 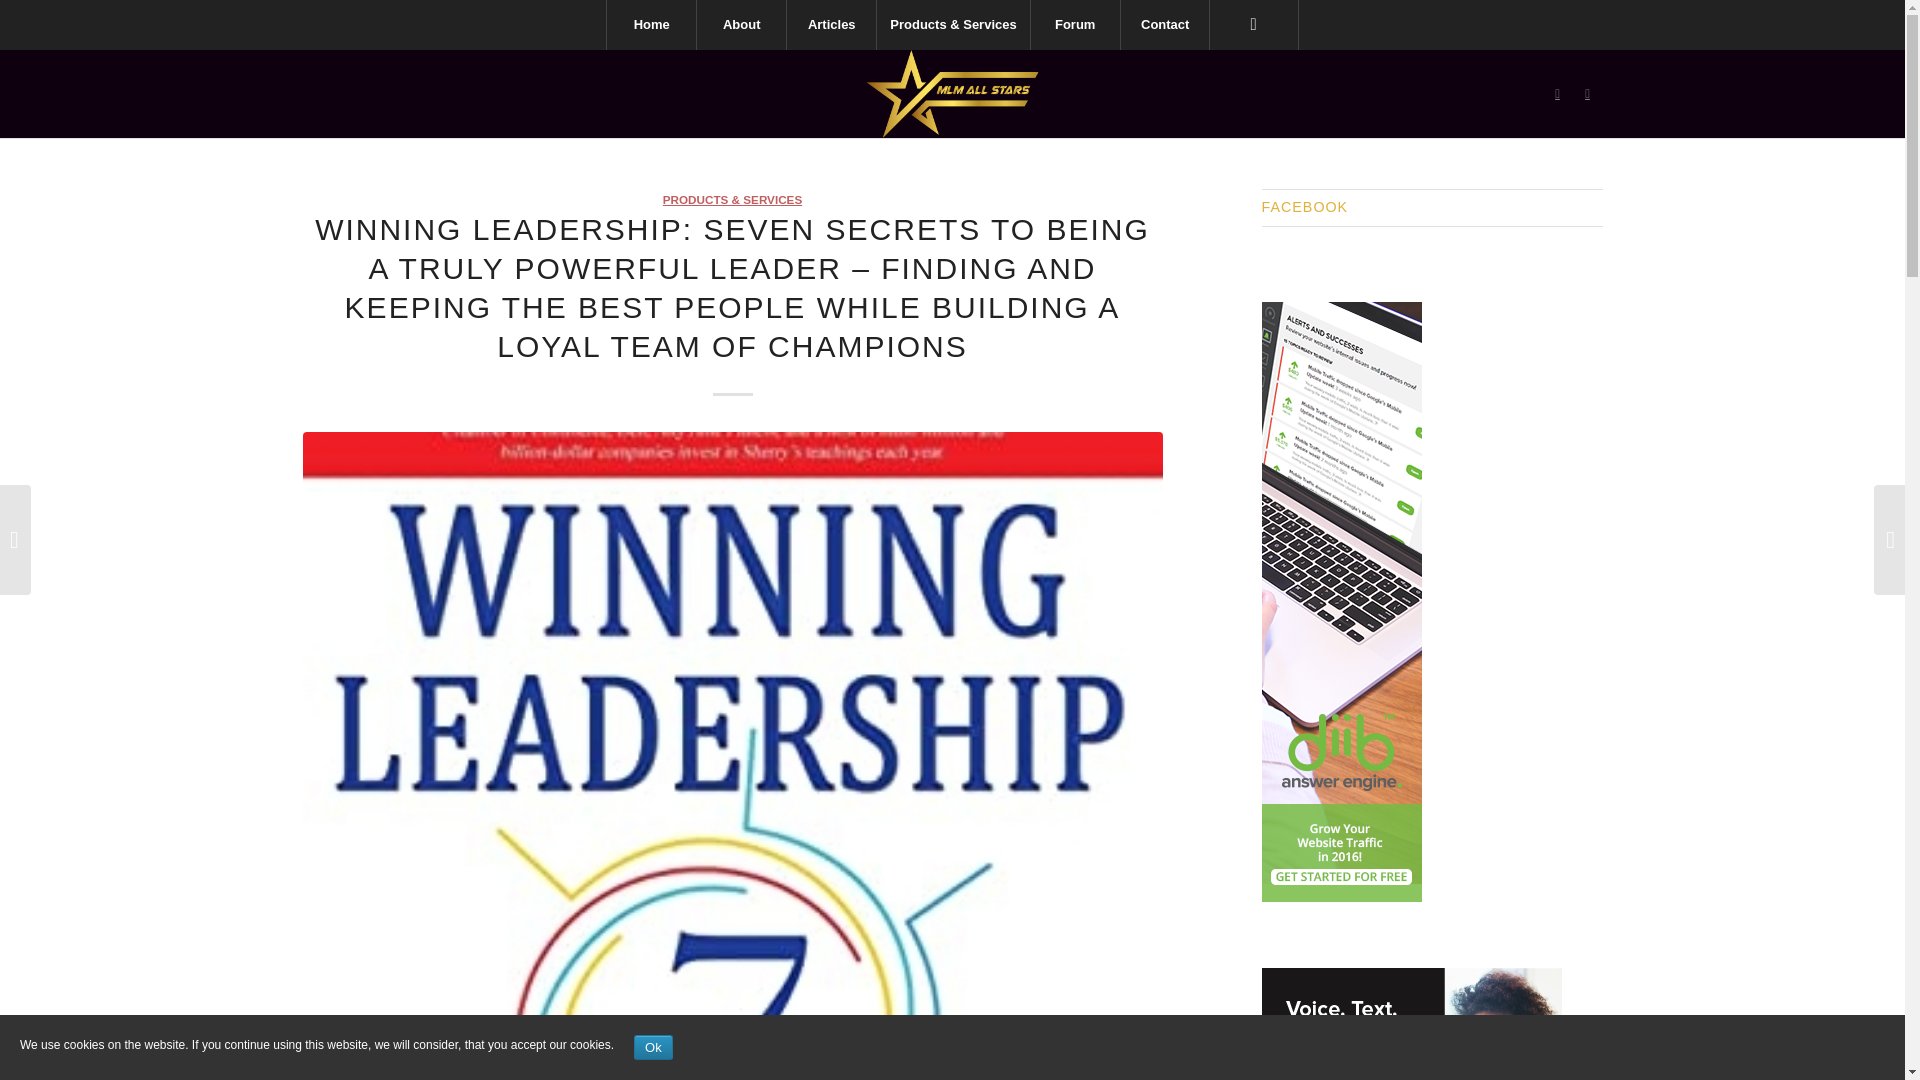 I want to click on About, so click(x=740, y=24).